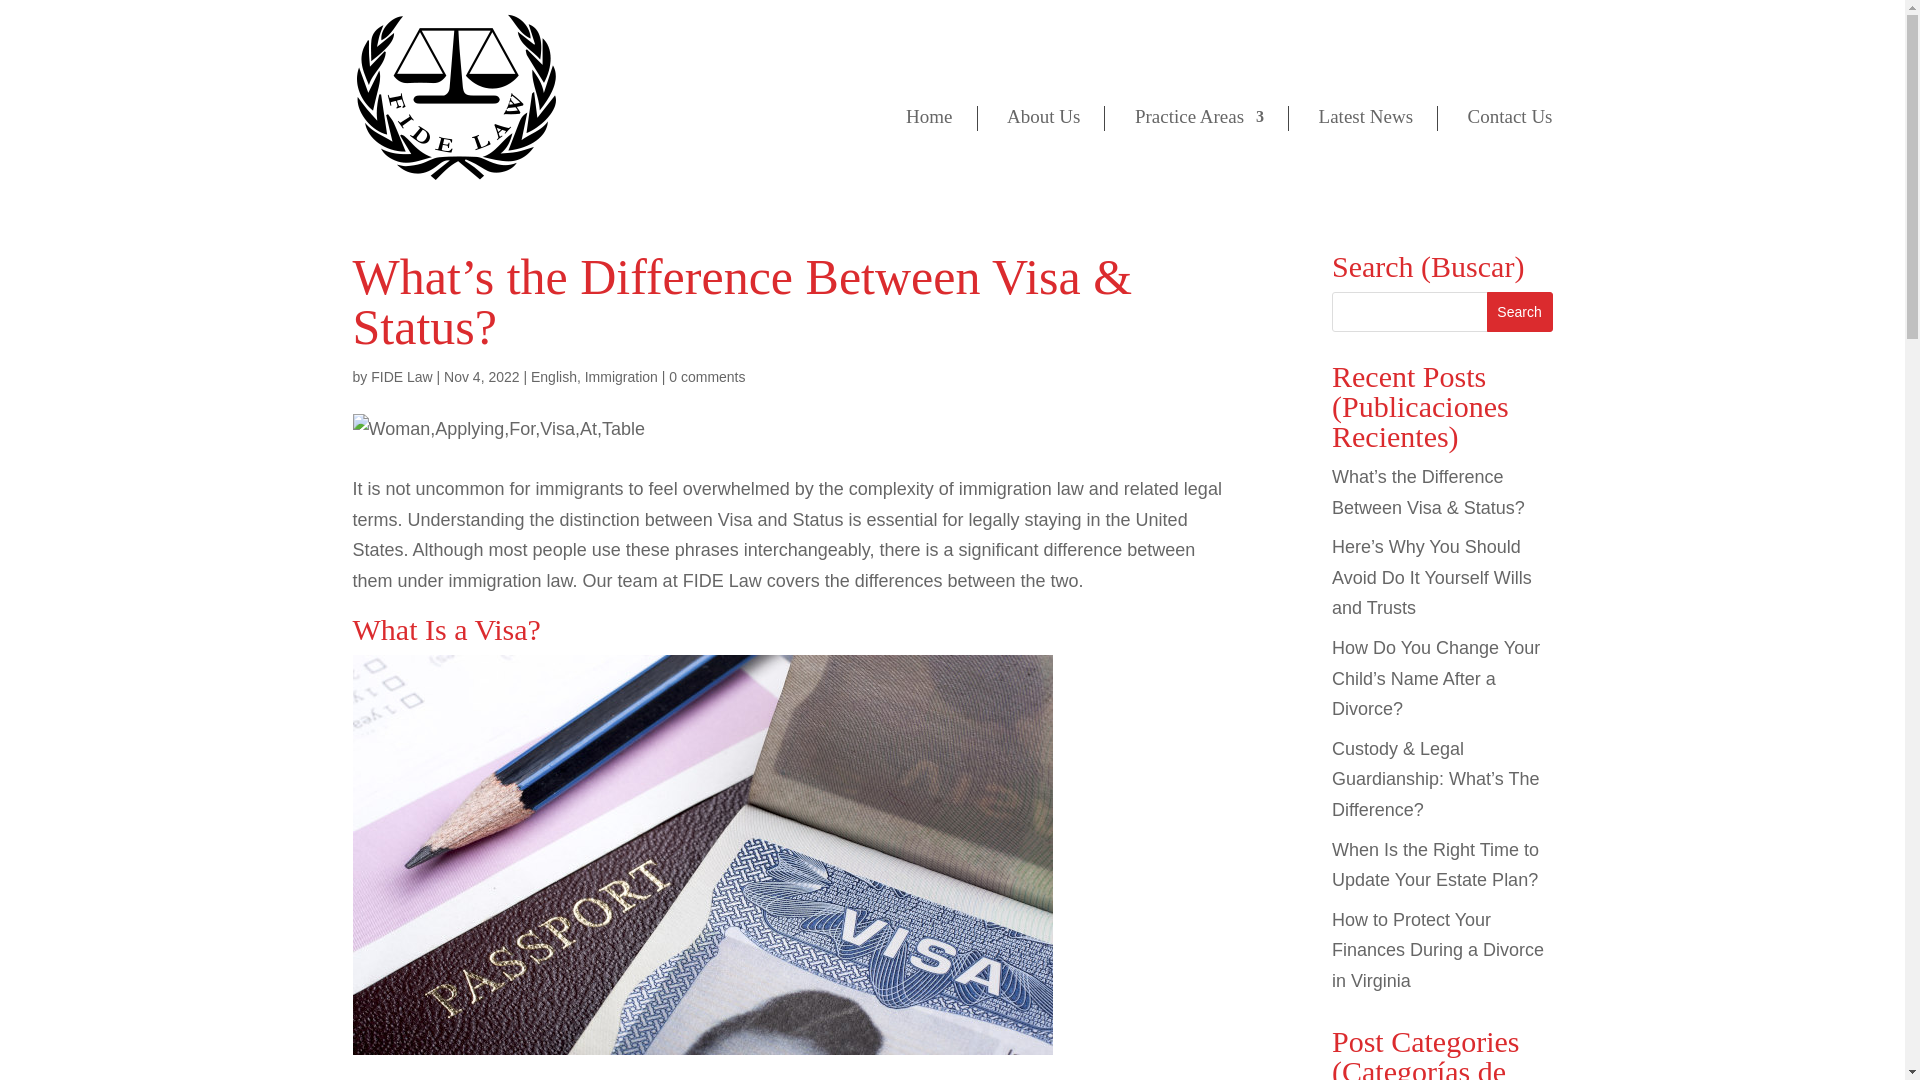  I want to click on Search, so click(1520, 311).